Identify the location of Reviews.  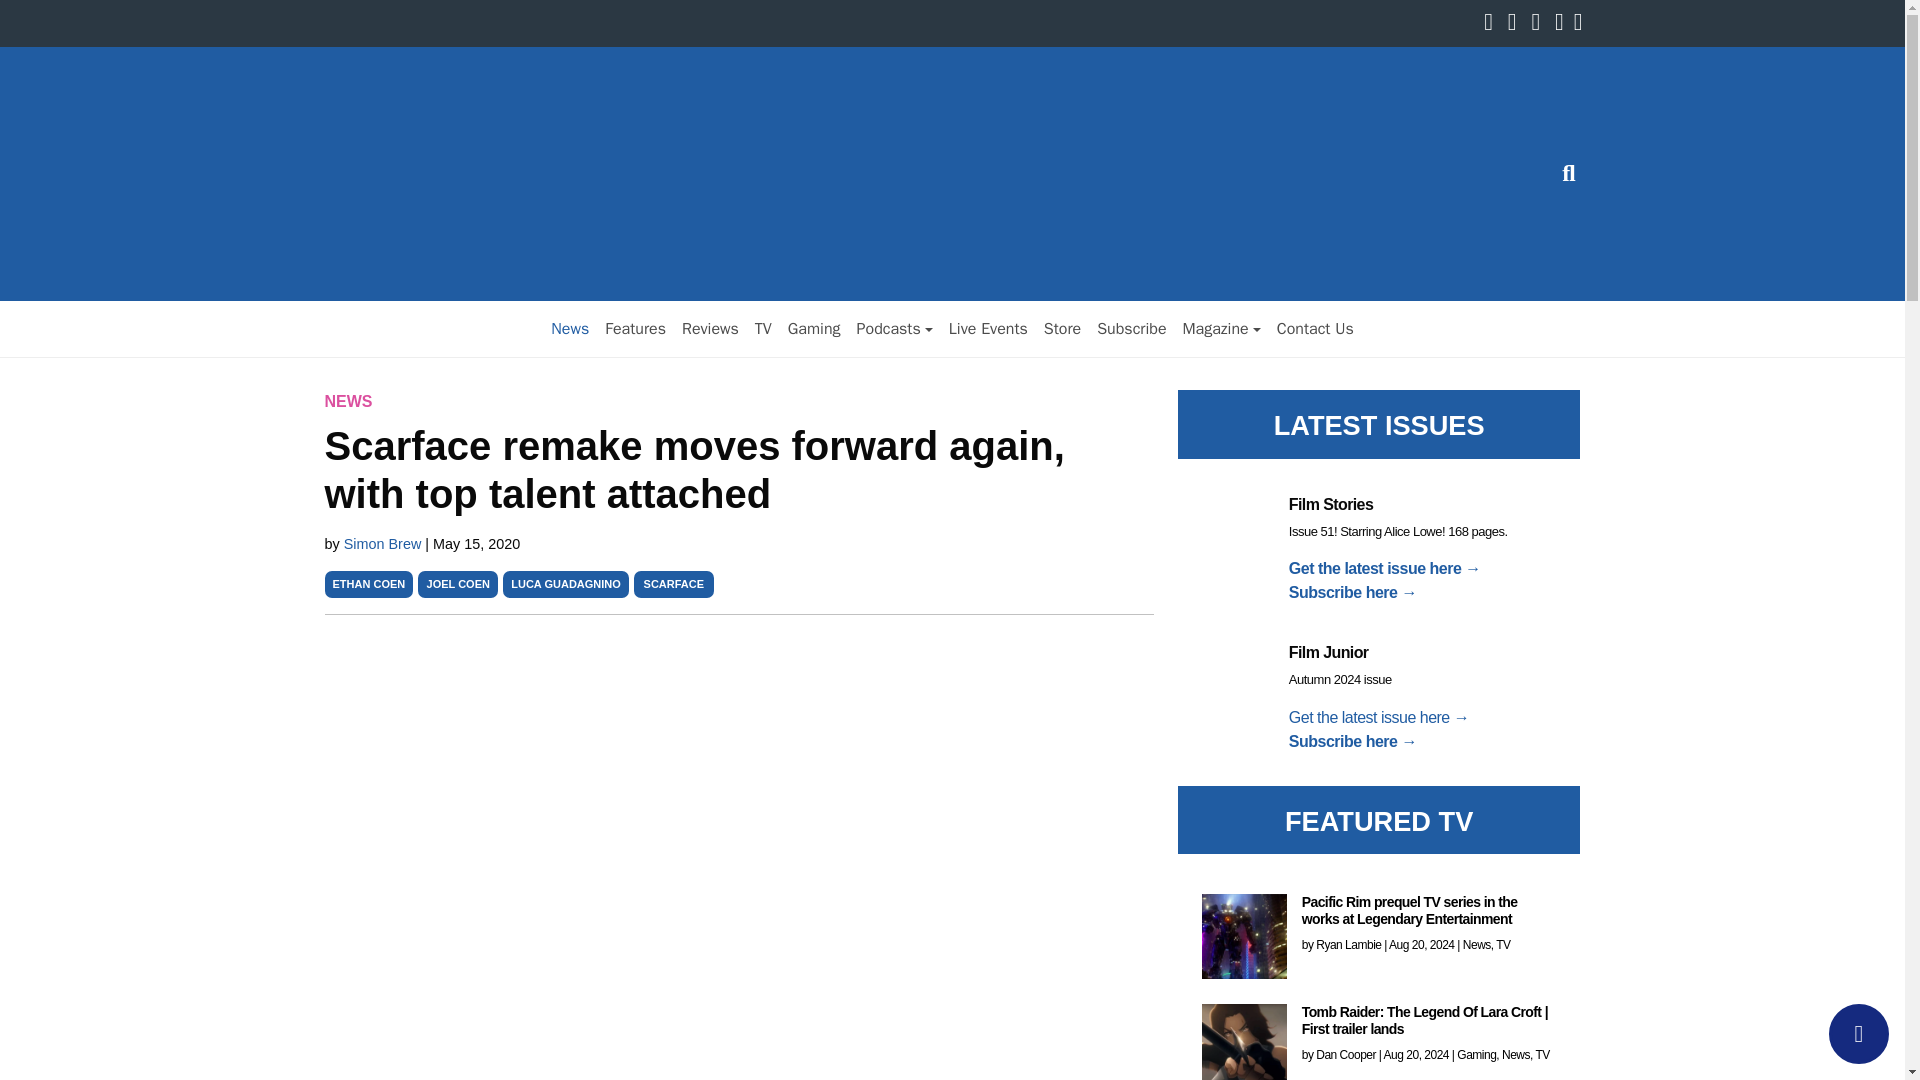
(710, 328).